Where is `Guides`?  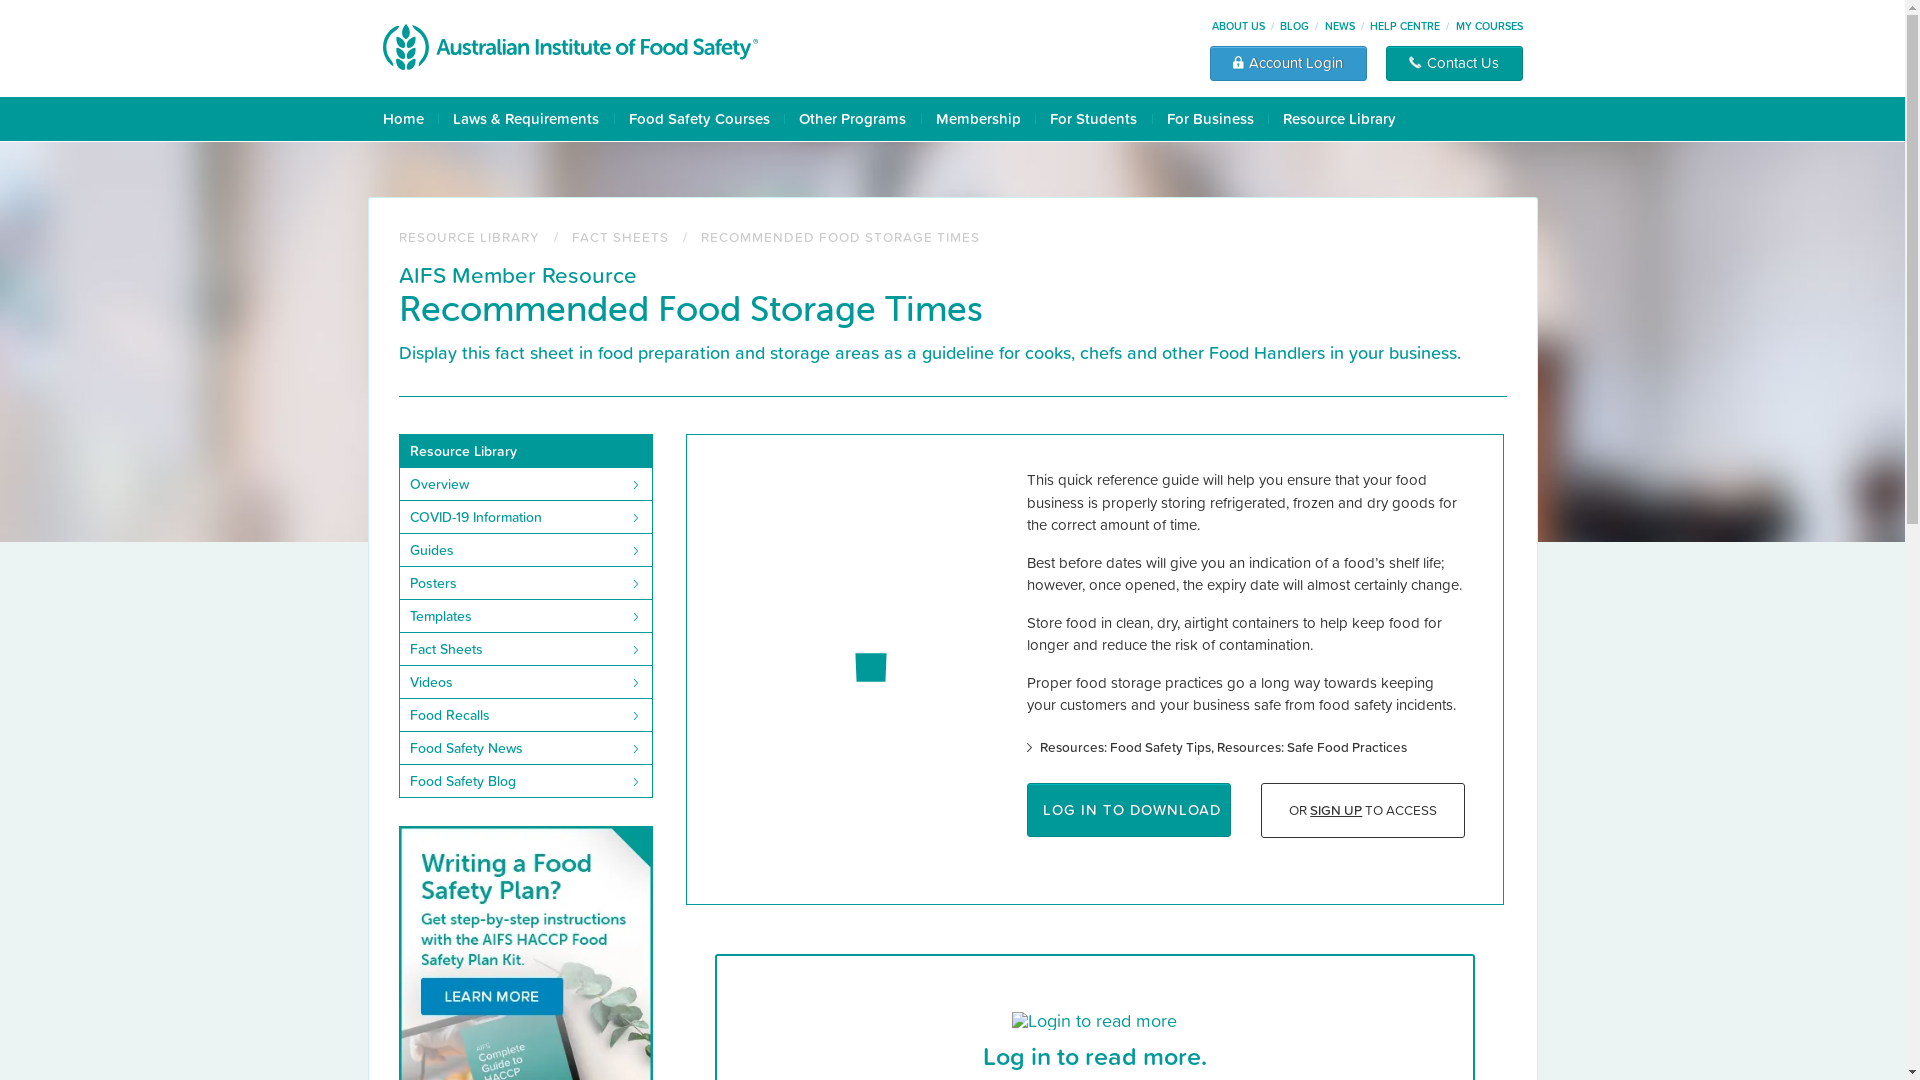
Guides is located at coordinates (526, 550).